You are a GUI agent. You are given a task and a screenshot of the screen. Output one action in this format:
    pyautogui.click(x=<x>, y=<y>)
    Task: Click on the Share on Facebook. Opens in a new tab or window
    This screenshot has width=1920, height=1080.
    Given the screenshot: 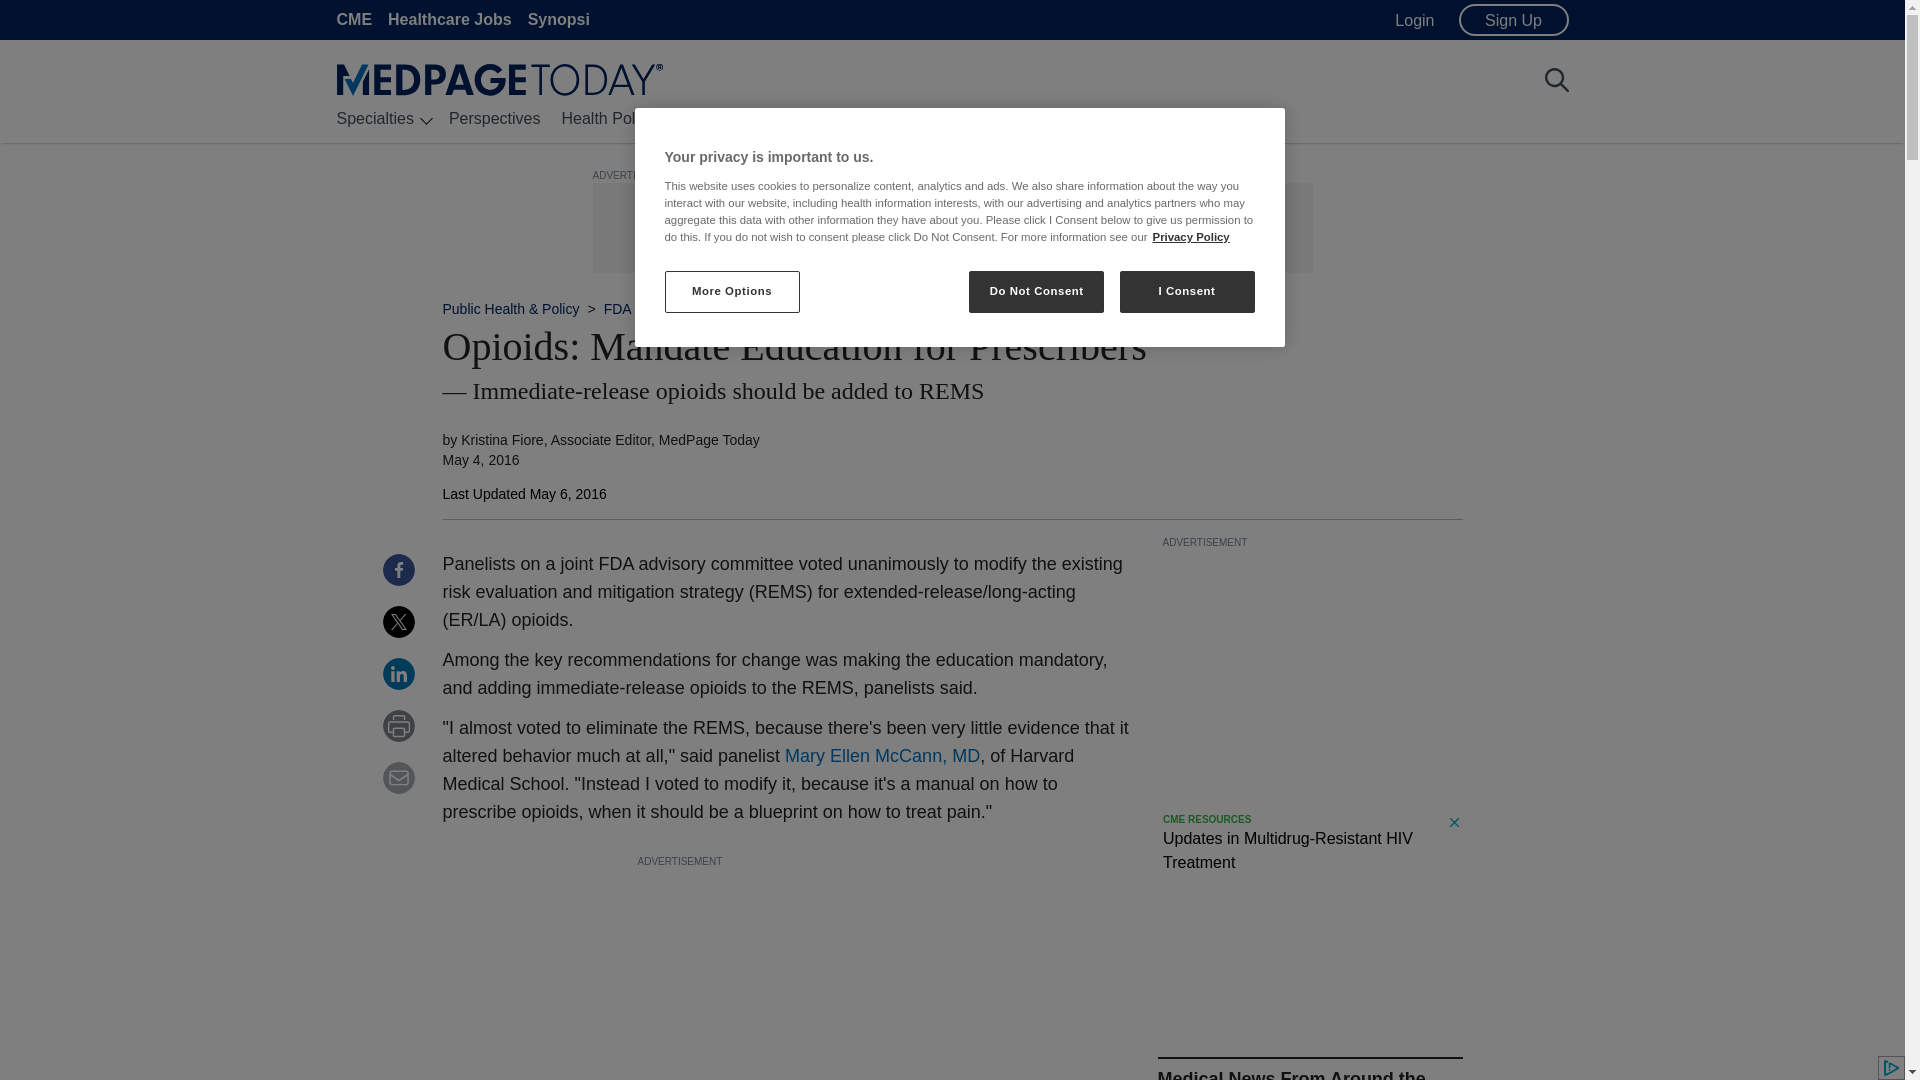 What is the action you would take?
    pyautogui.click(x=398, y=570)
    